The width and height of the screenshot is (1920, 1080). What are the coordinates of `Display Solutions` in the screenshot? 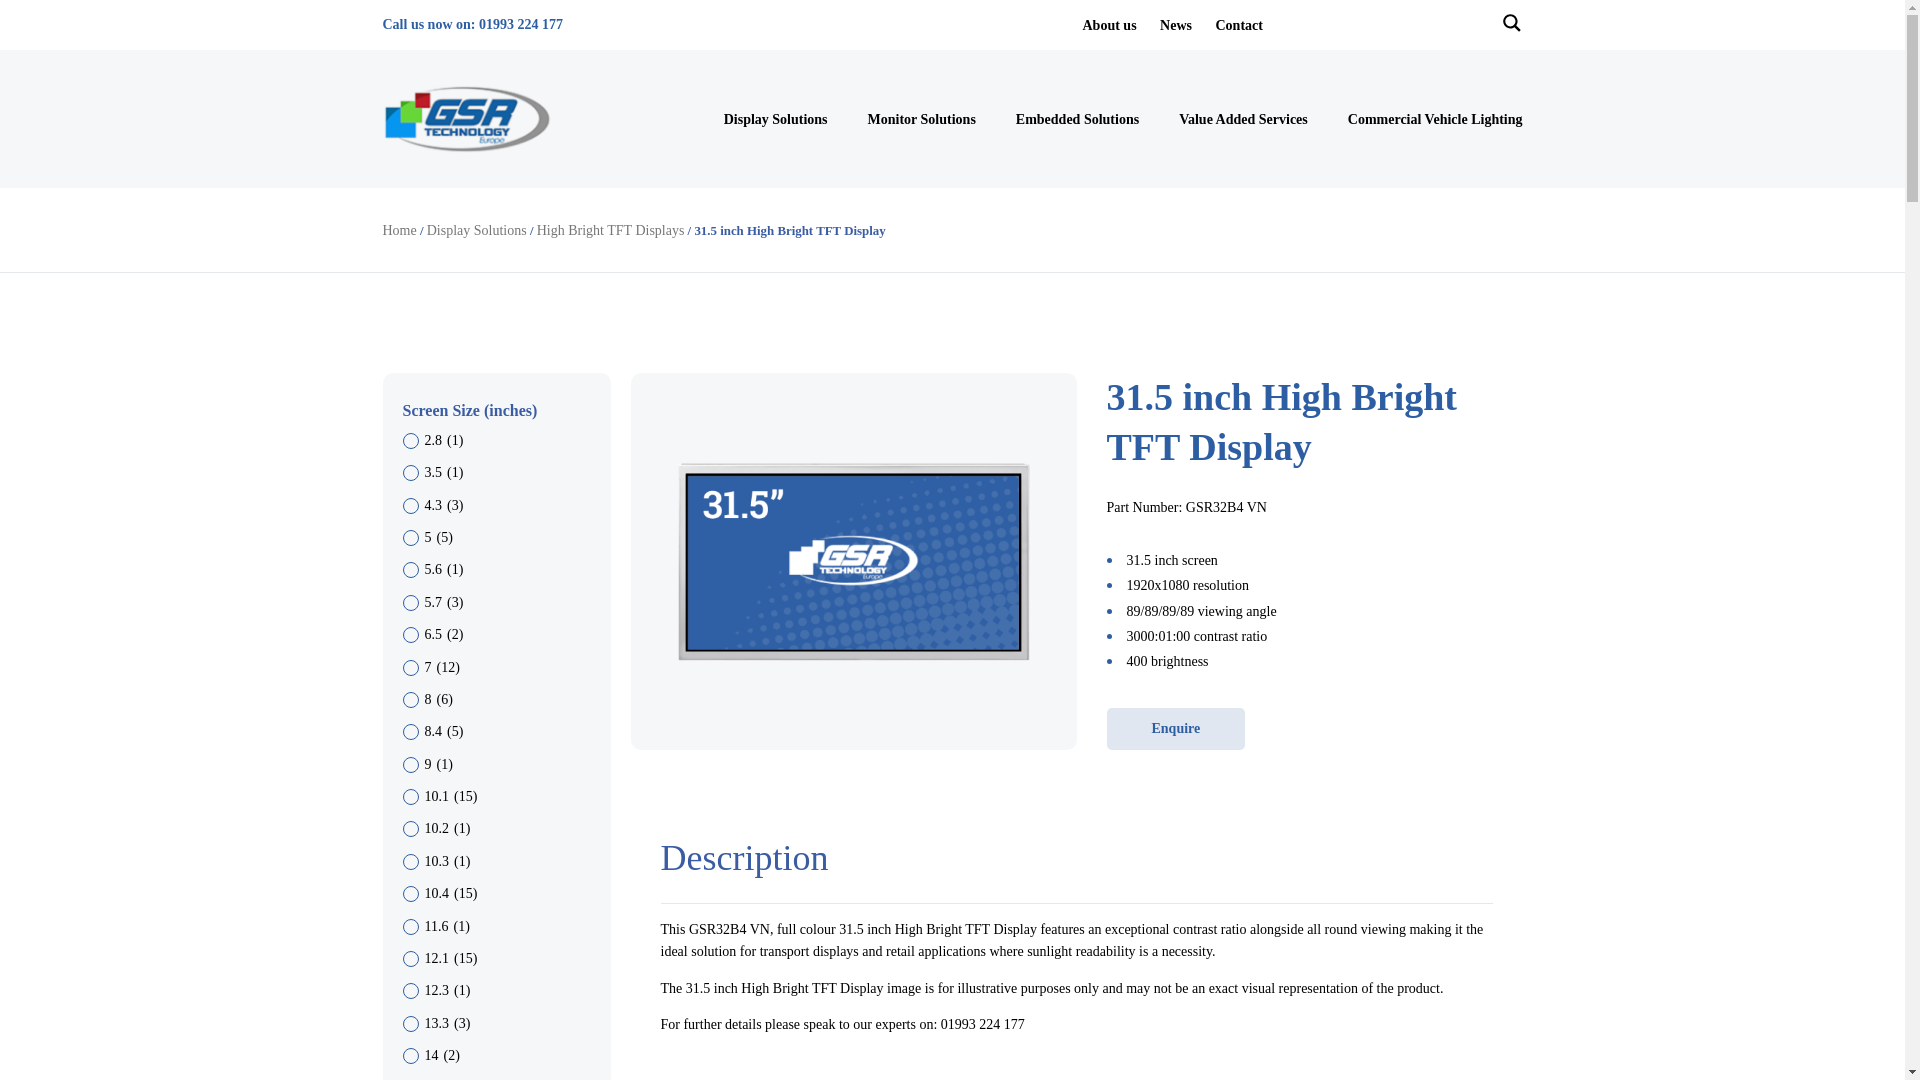 It's located at (775, 118).